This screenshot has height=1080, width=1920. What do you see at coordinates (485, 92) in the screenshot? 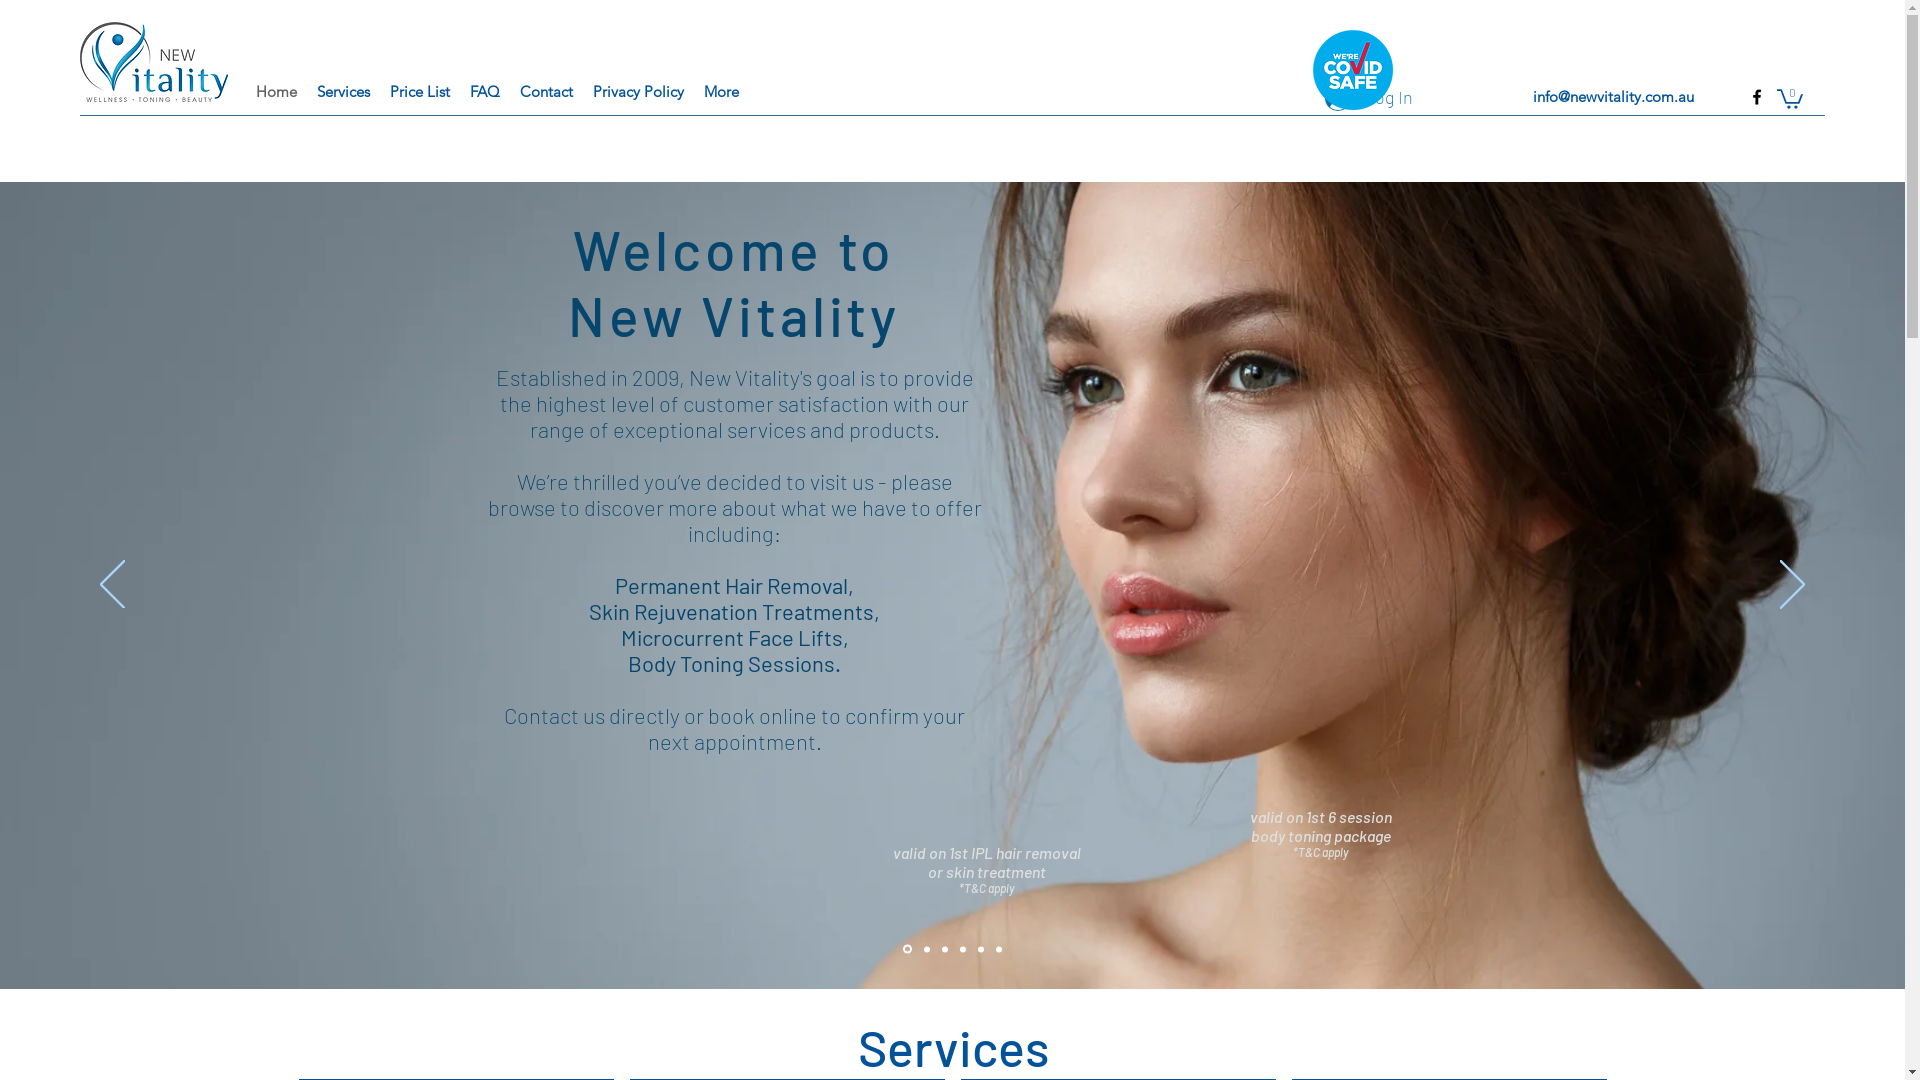
I see `FAQ` at bounding box center [485, 92].